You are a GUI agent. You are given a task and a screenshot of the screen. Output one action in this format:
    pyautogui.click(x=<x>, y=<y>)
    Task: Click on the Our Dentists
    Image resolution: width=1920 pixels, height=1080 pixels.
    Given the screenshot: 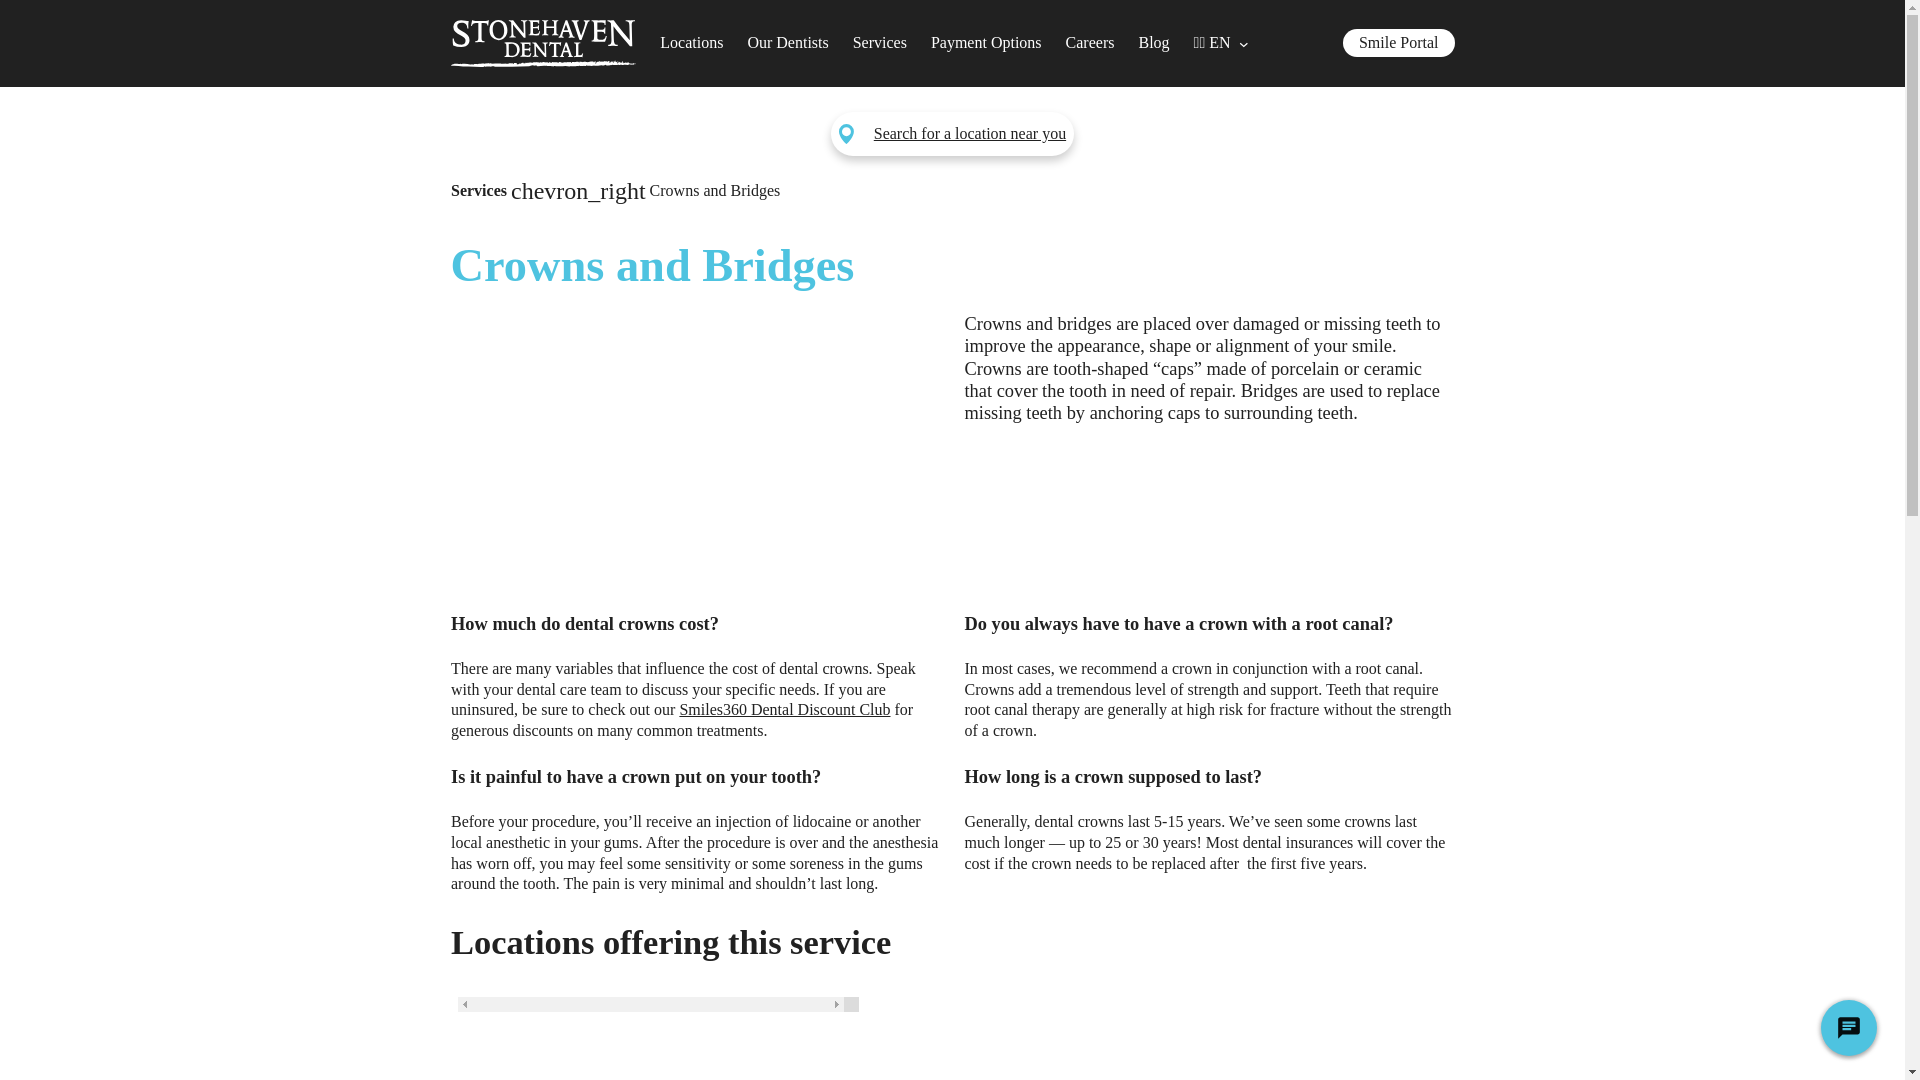 What is the action you would take?
    pyautogui.click(x=786, y=43)
    